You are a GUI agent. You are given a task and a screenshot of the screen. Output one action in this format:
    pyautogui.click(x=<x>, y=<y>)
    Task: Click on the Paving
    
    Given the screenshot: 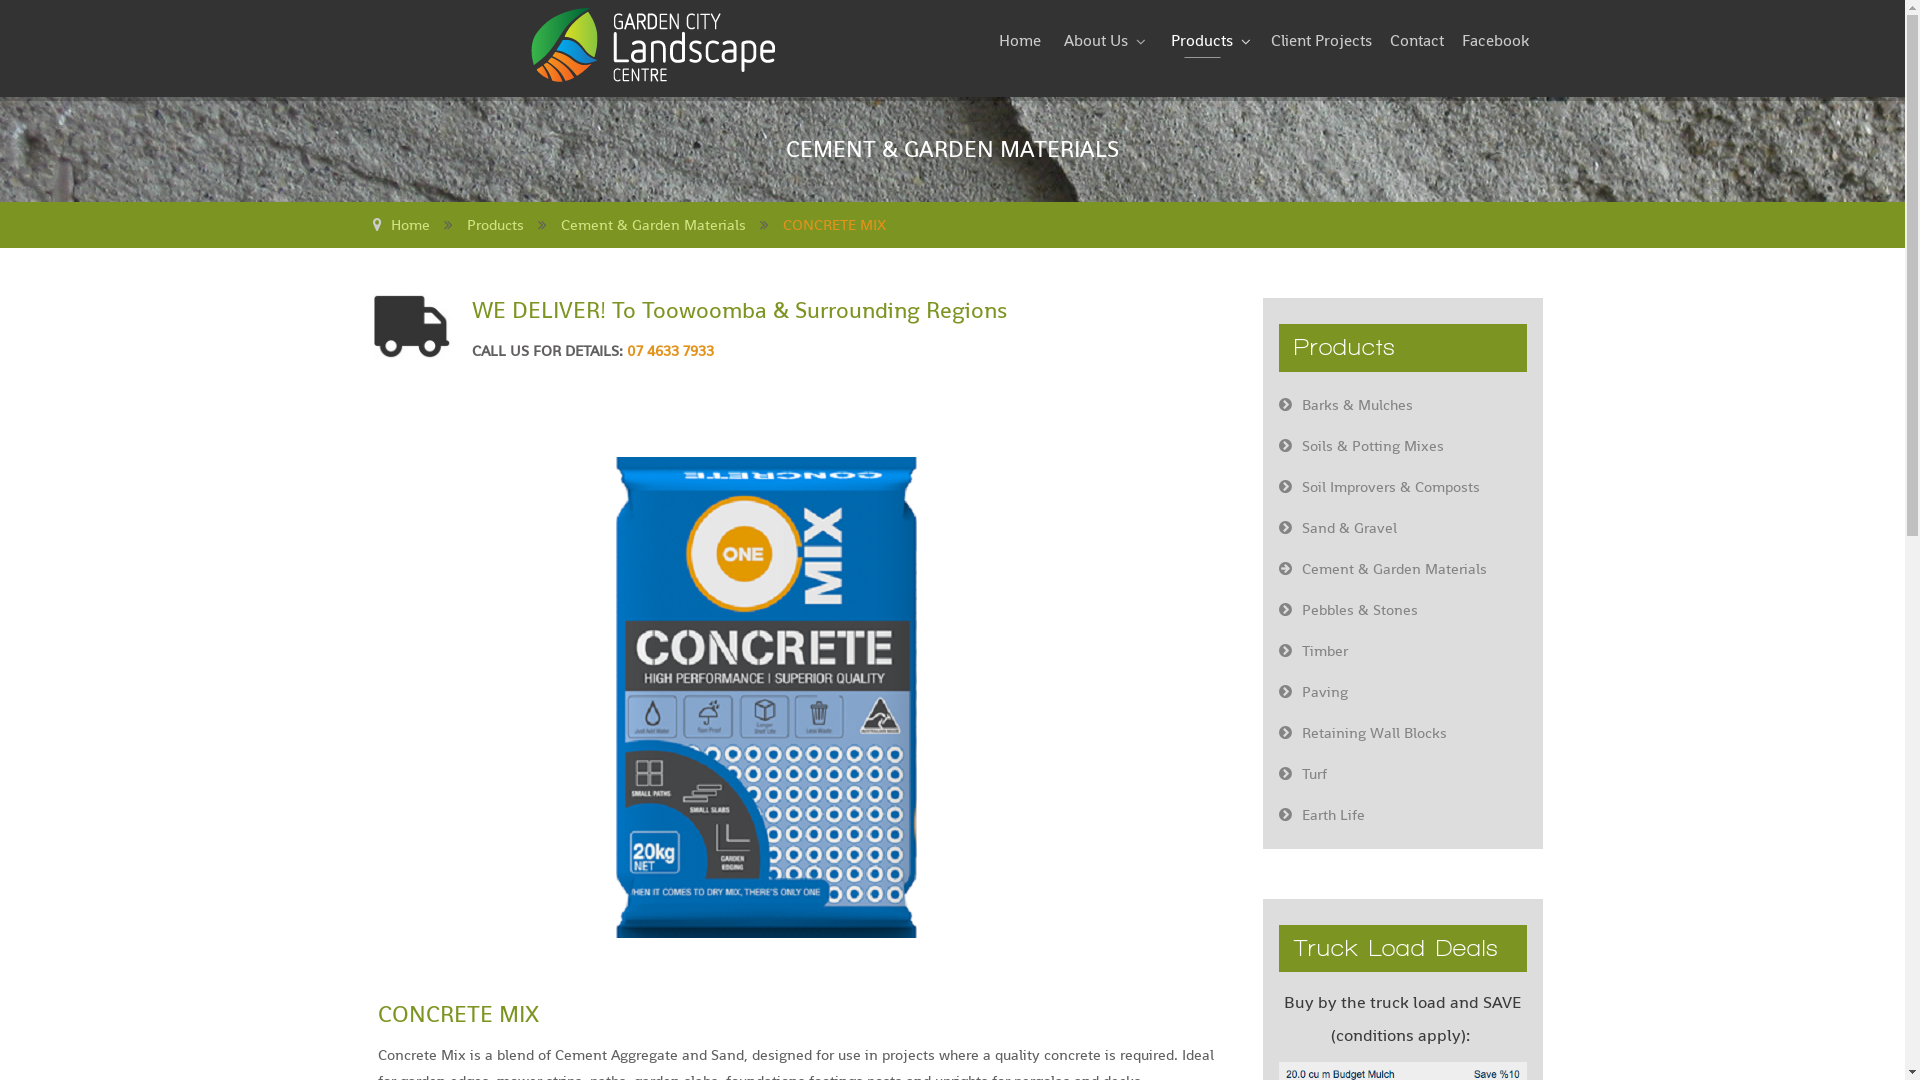 What is the action you would take?
    pyautogui.click(x=1403, y=692)
    